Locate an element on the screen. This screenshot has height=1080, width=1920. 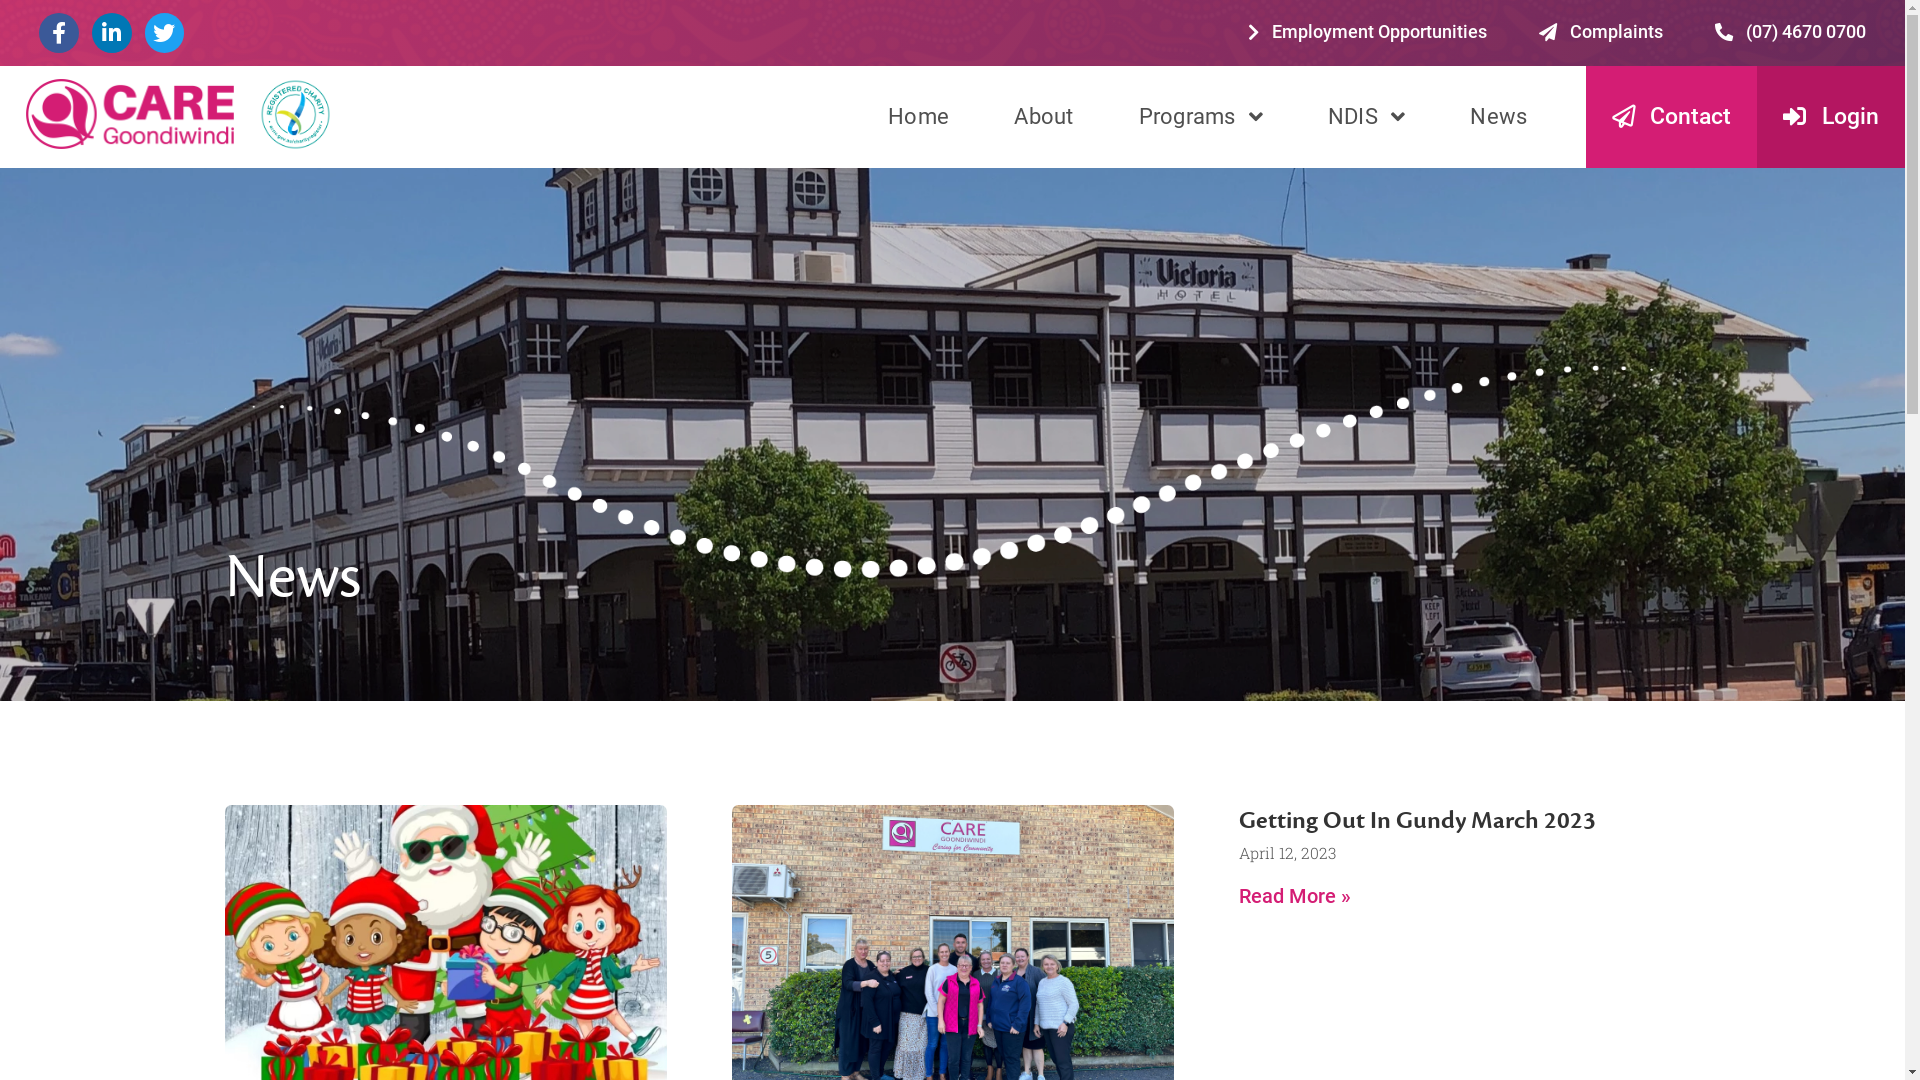
Employment Opportunities is located at coordinates (1052, 26).